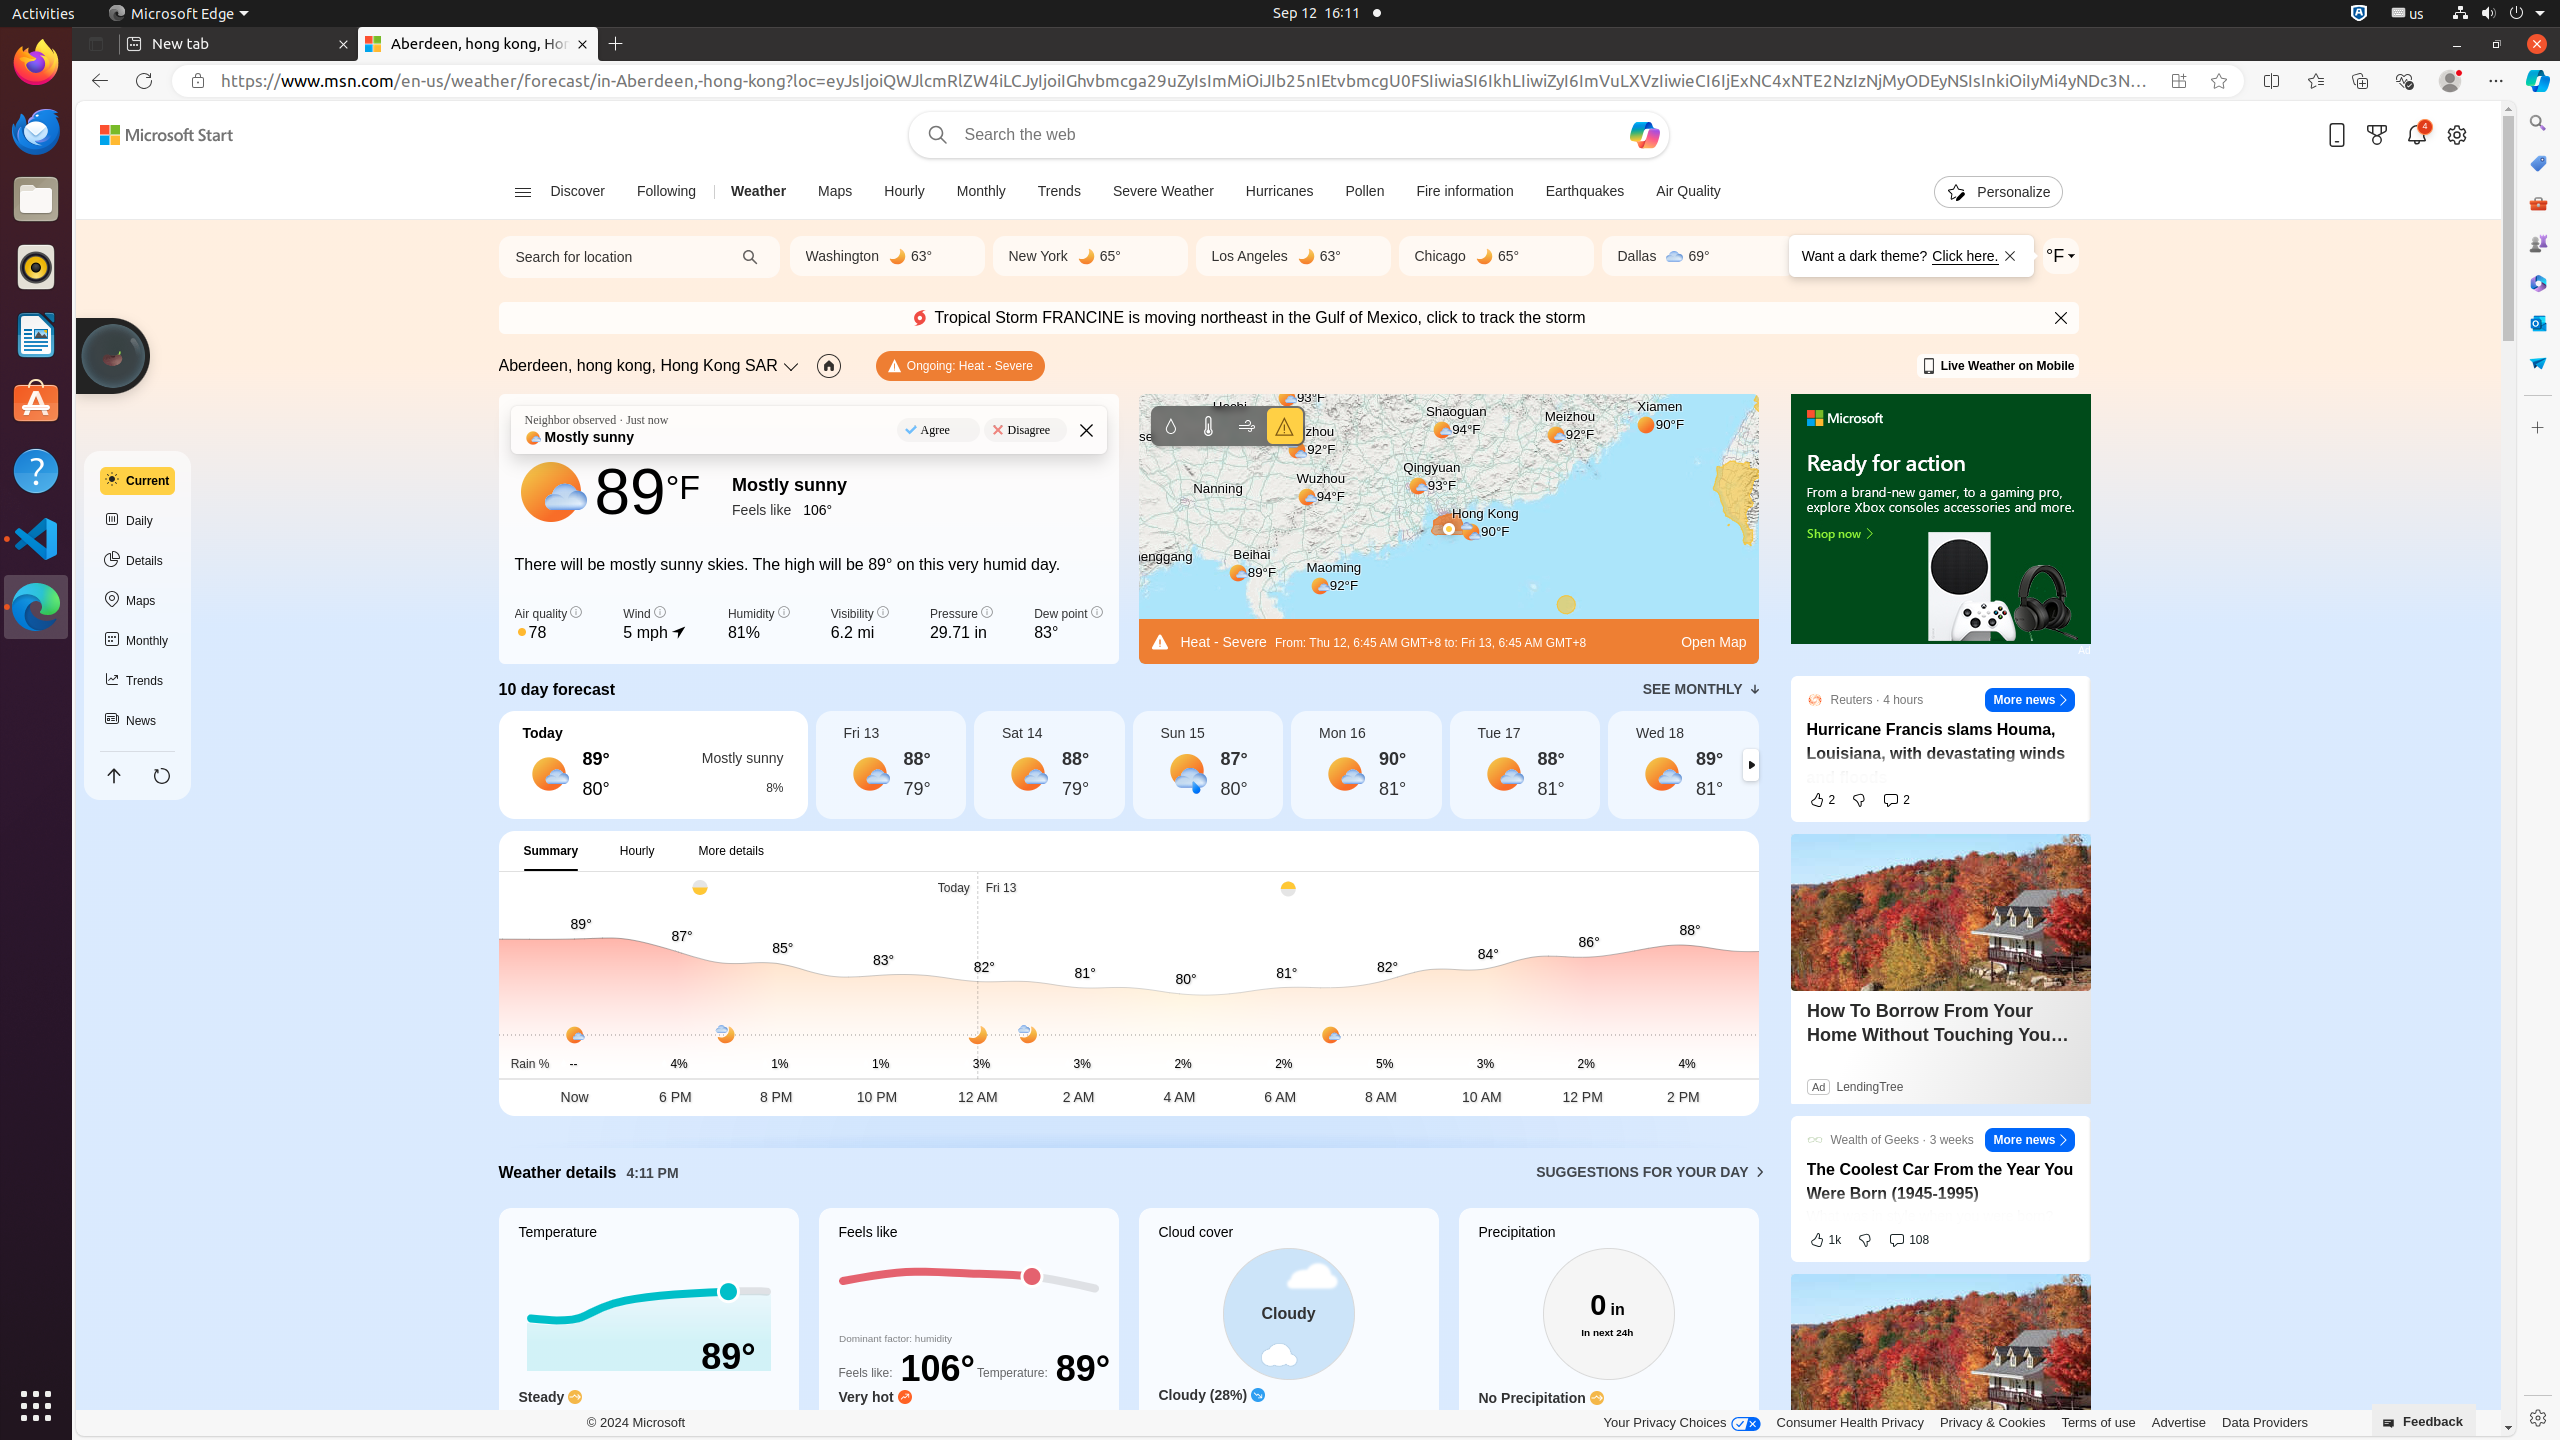 Image resolution: width=2560 pixels, height=1440 pixels. What do you see at coordinates (938, 430) in the screenshot?
I see `Agree` at bounding box center [938, 430].